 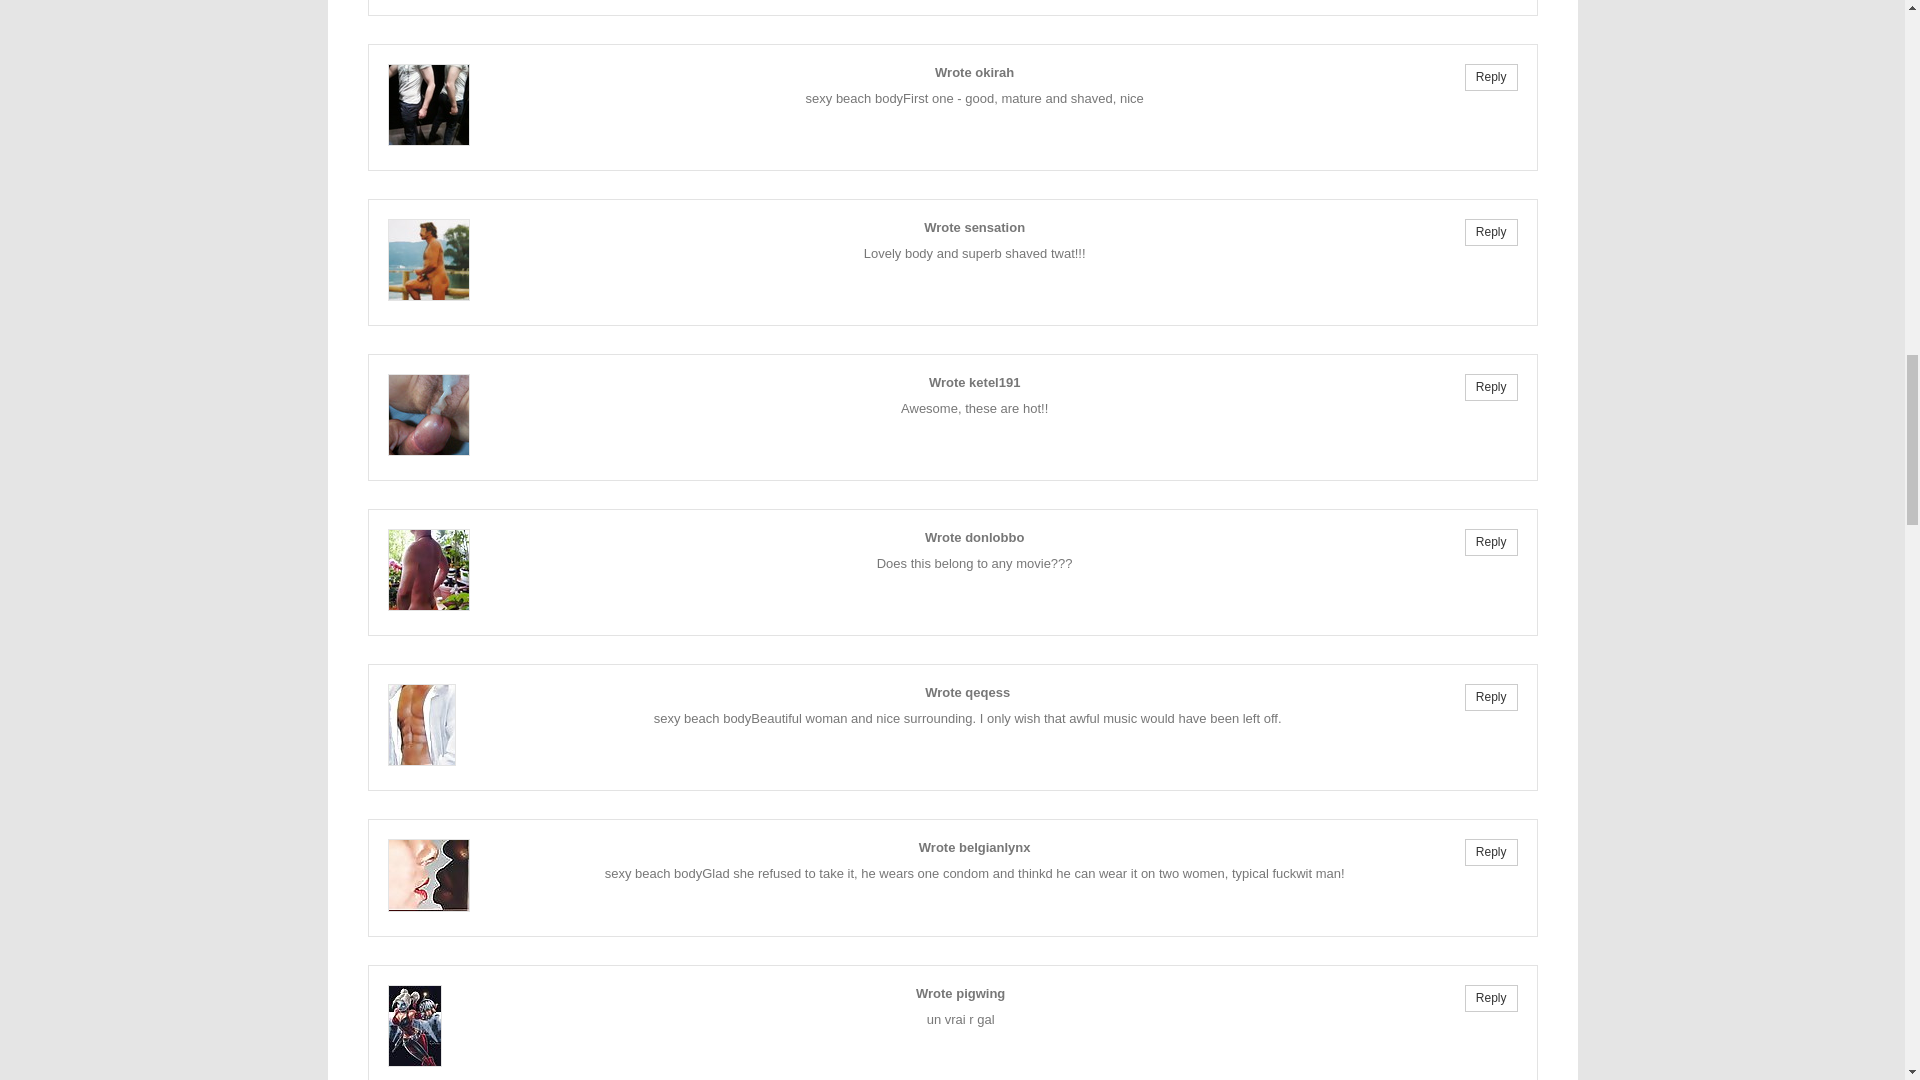 What do you see at coordinates (1491, 542) in the screenshot?
I see `Reply` at bounding box center [1491, 542].